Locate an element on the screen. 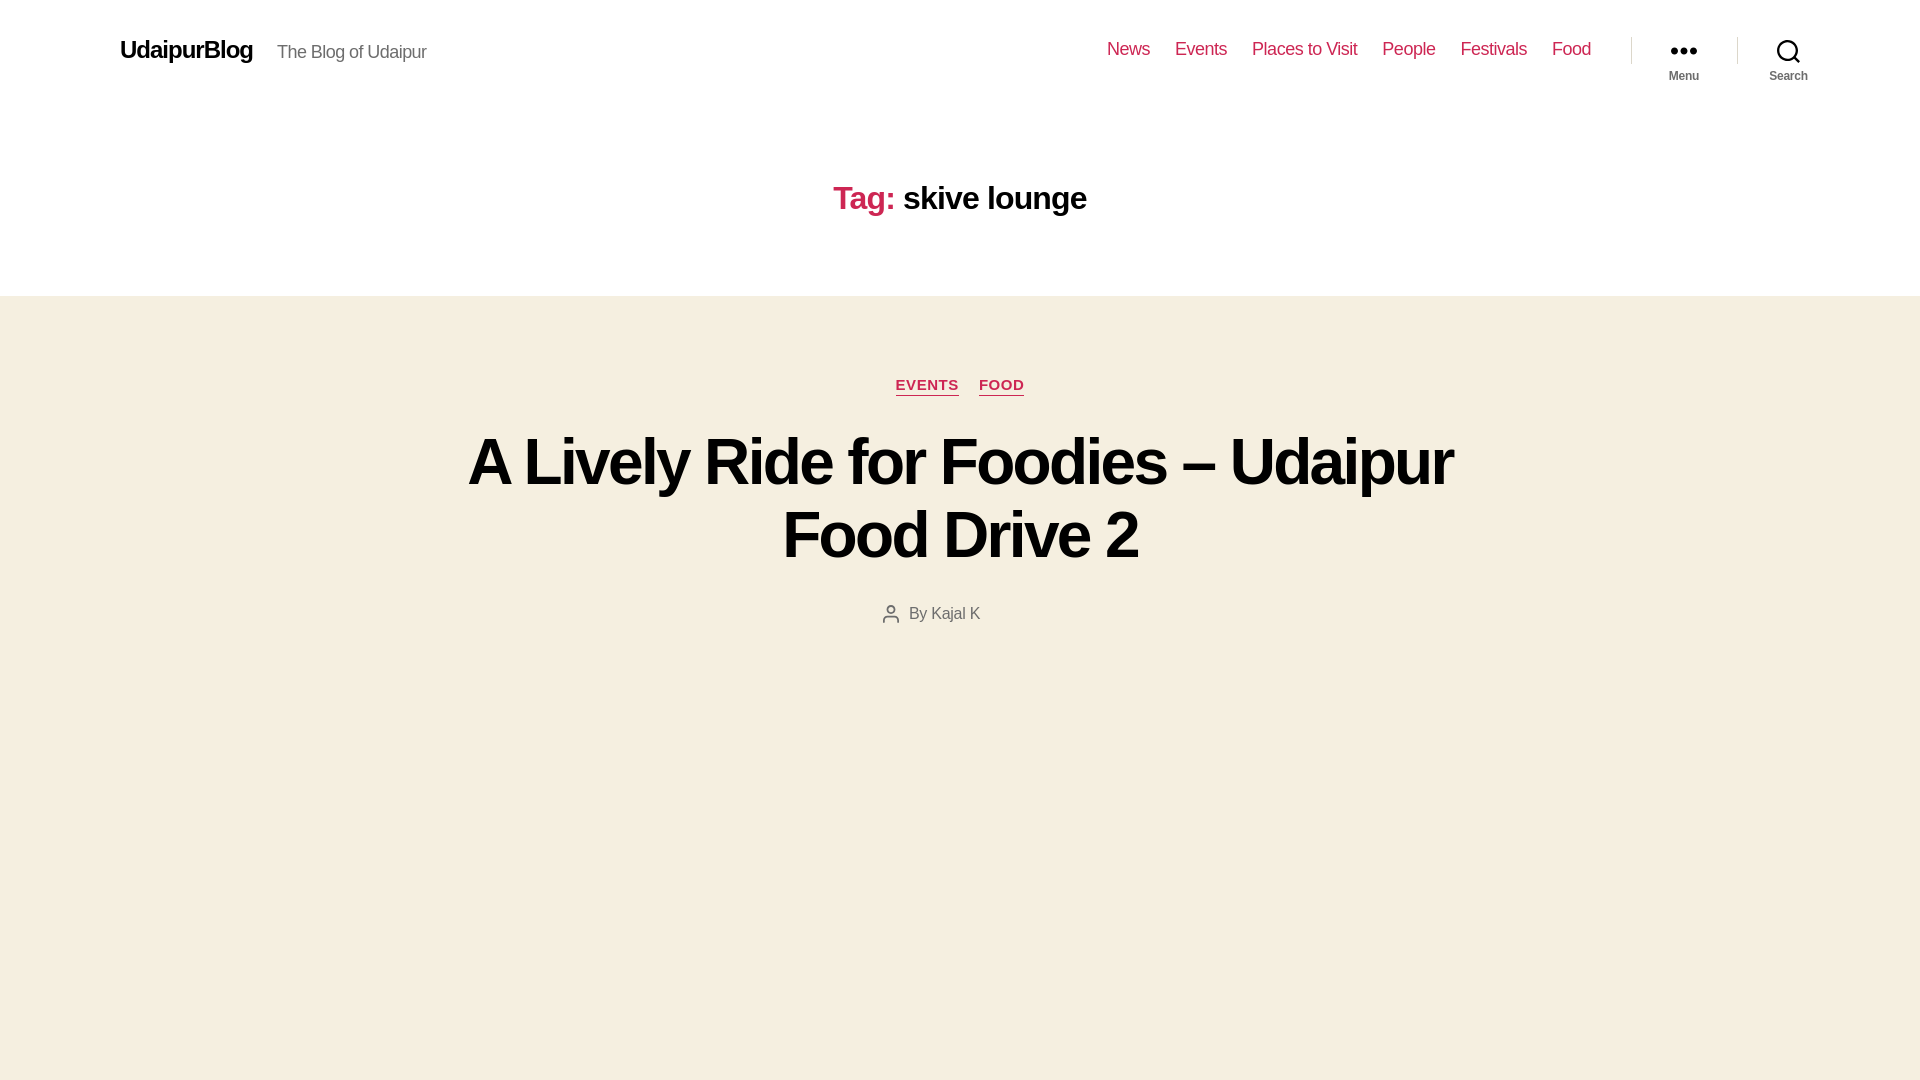 The width and height of the screenshot is (1920, 1080). People is located at coordinates (1408, 49).